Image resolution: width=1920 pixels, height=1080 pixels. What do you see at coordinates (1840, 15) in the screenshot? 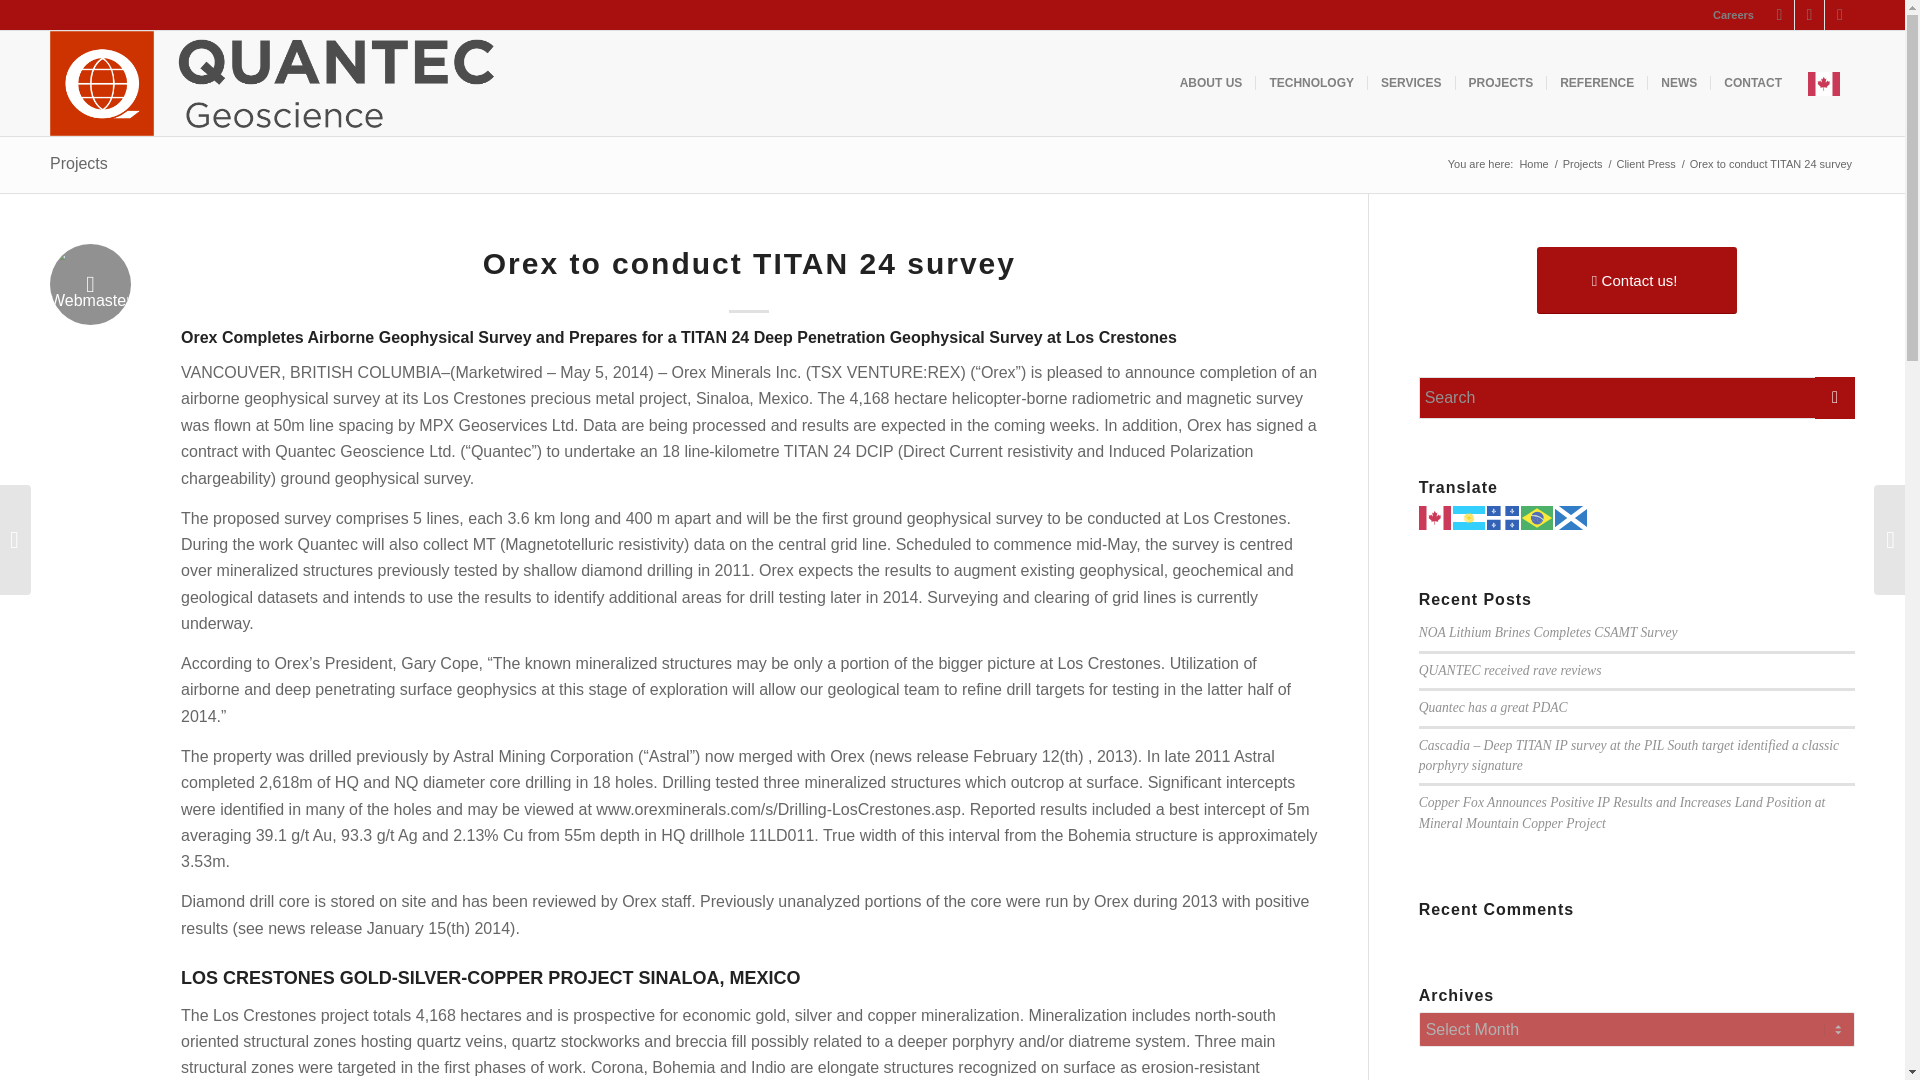
I see `LinkedIn` at bounding box center [1840, 15].